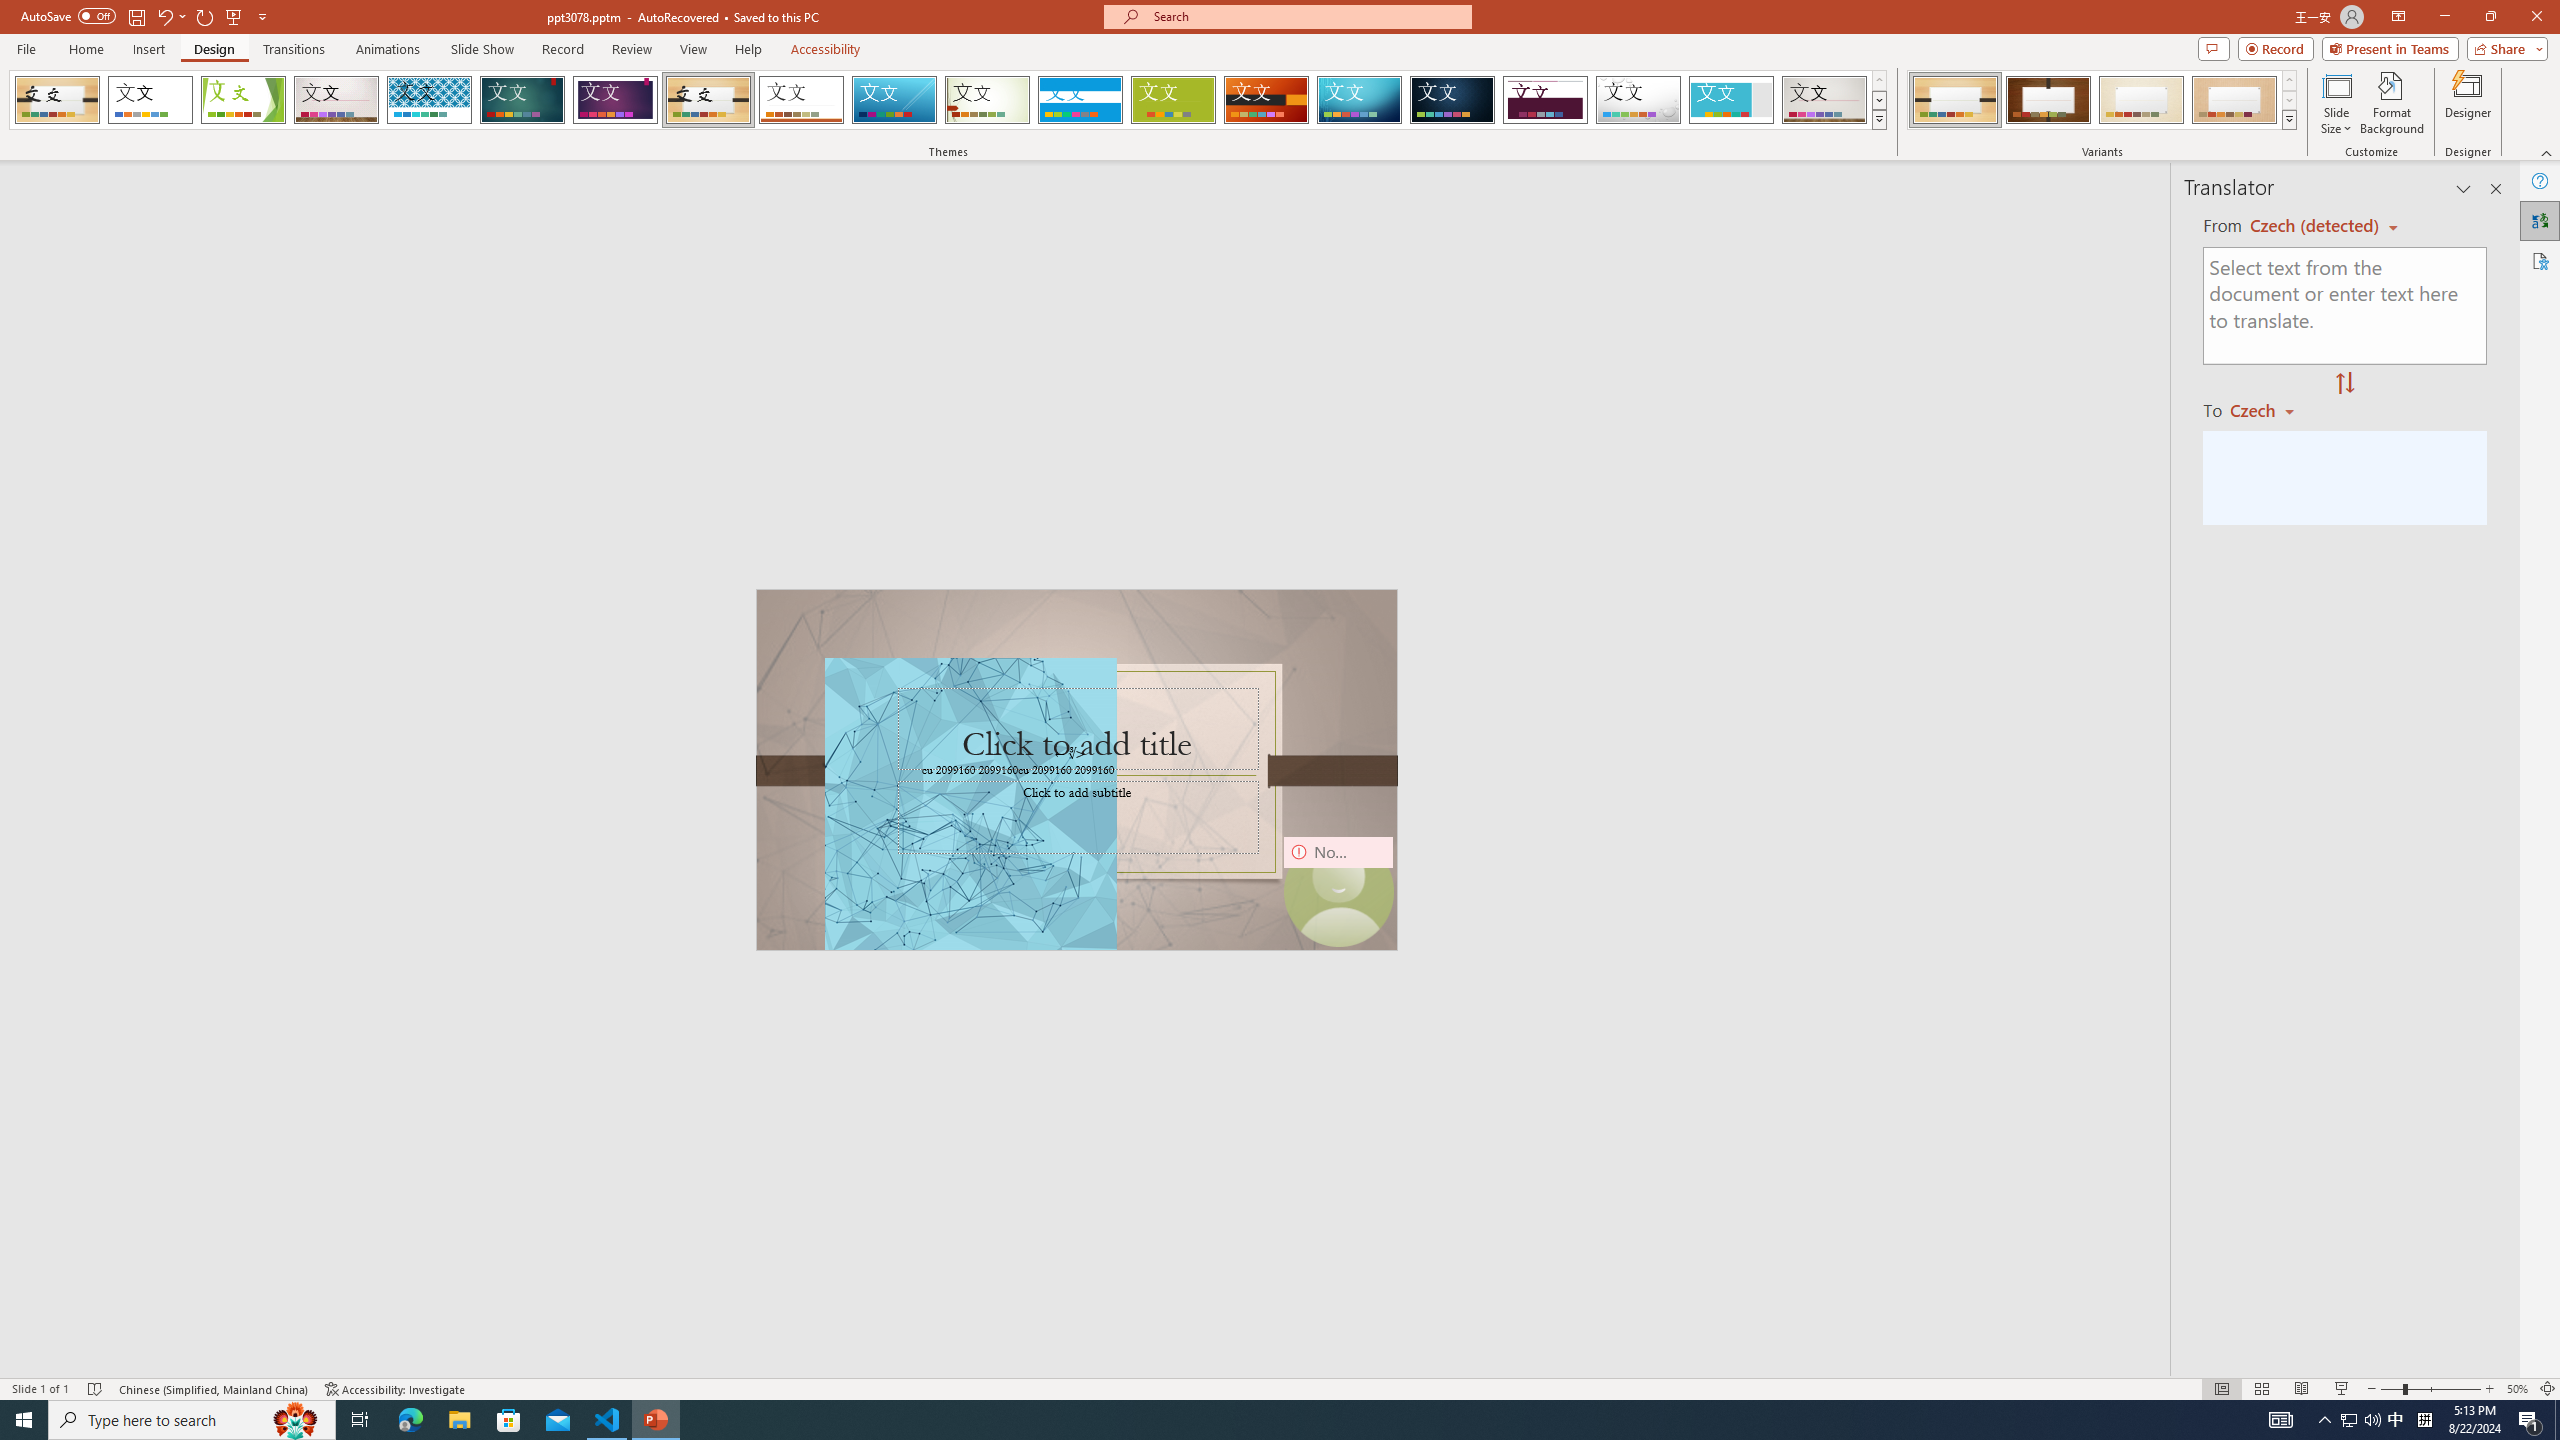 The image size is (2560, 1440). Describe the element at coordinates (1955, 100) in the screenshot. I see `Organic Variant 1` at that location.